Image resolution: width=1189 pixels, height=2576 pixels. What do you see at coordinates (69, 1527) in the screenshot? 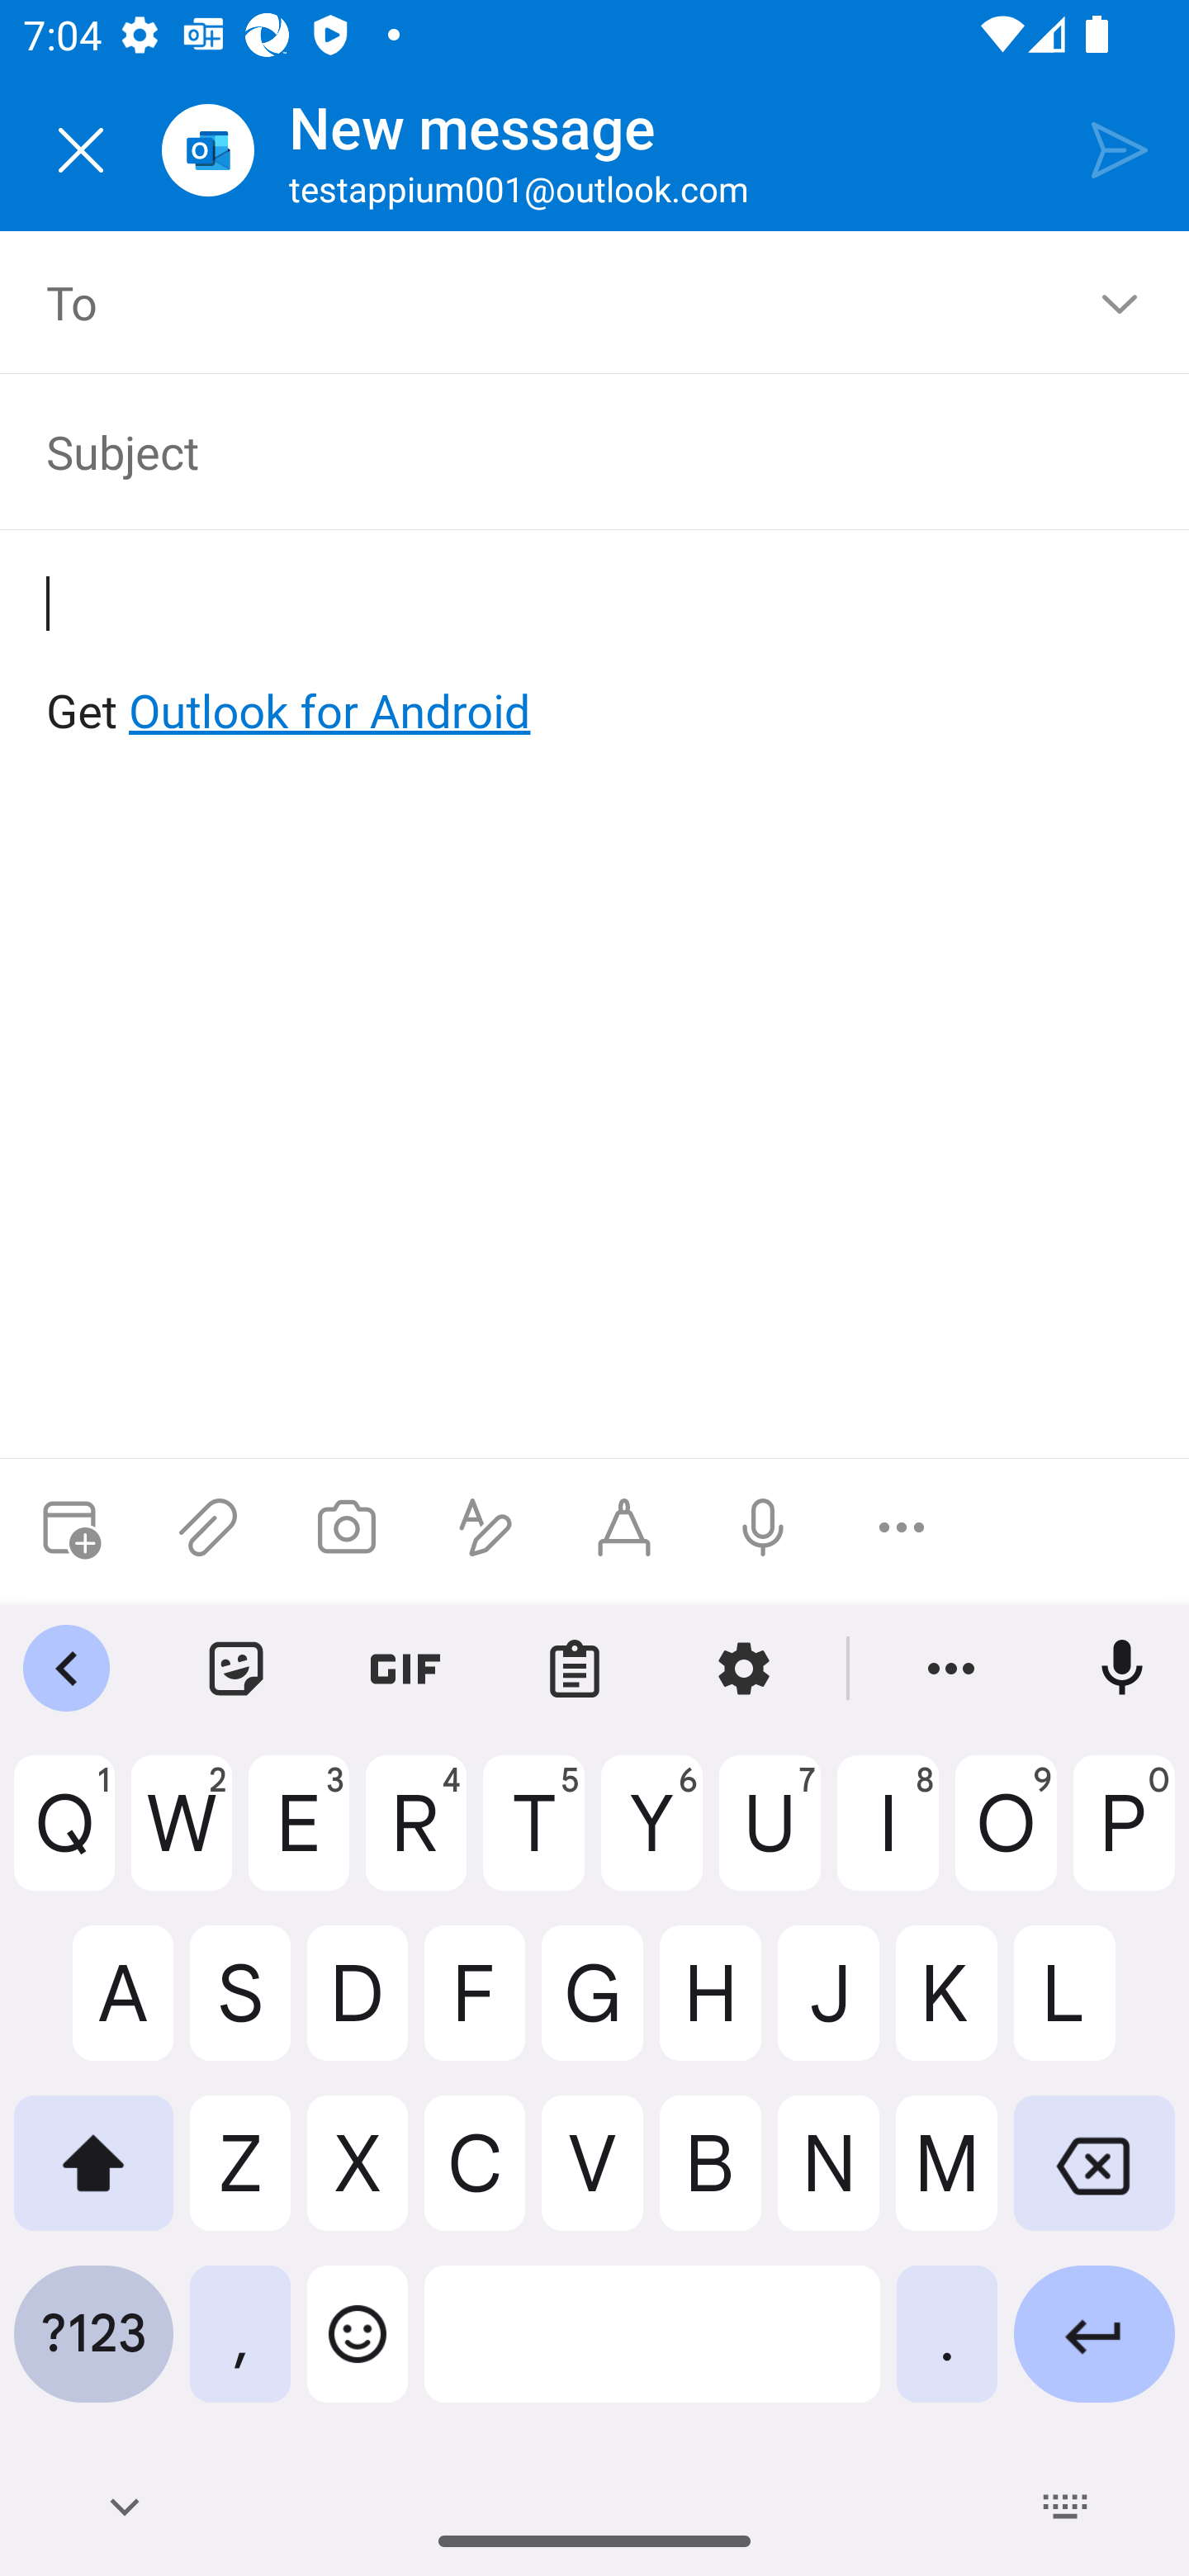
I see `Attach meeting` at bounding box center [69, 1527].